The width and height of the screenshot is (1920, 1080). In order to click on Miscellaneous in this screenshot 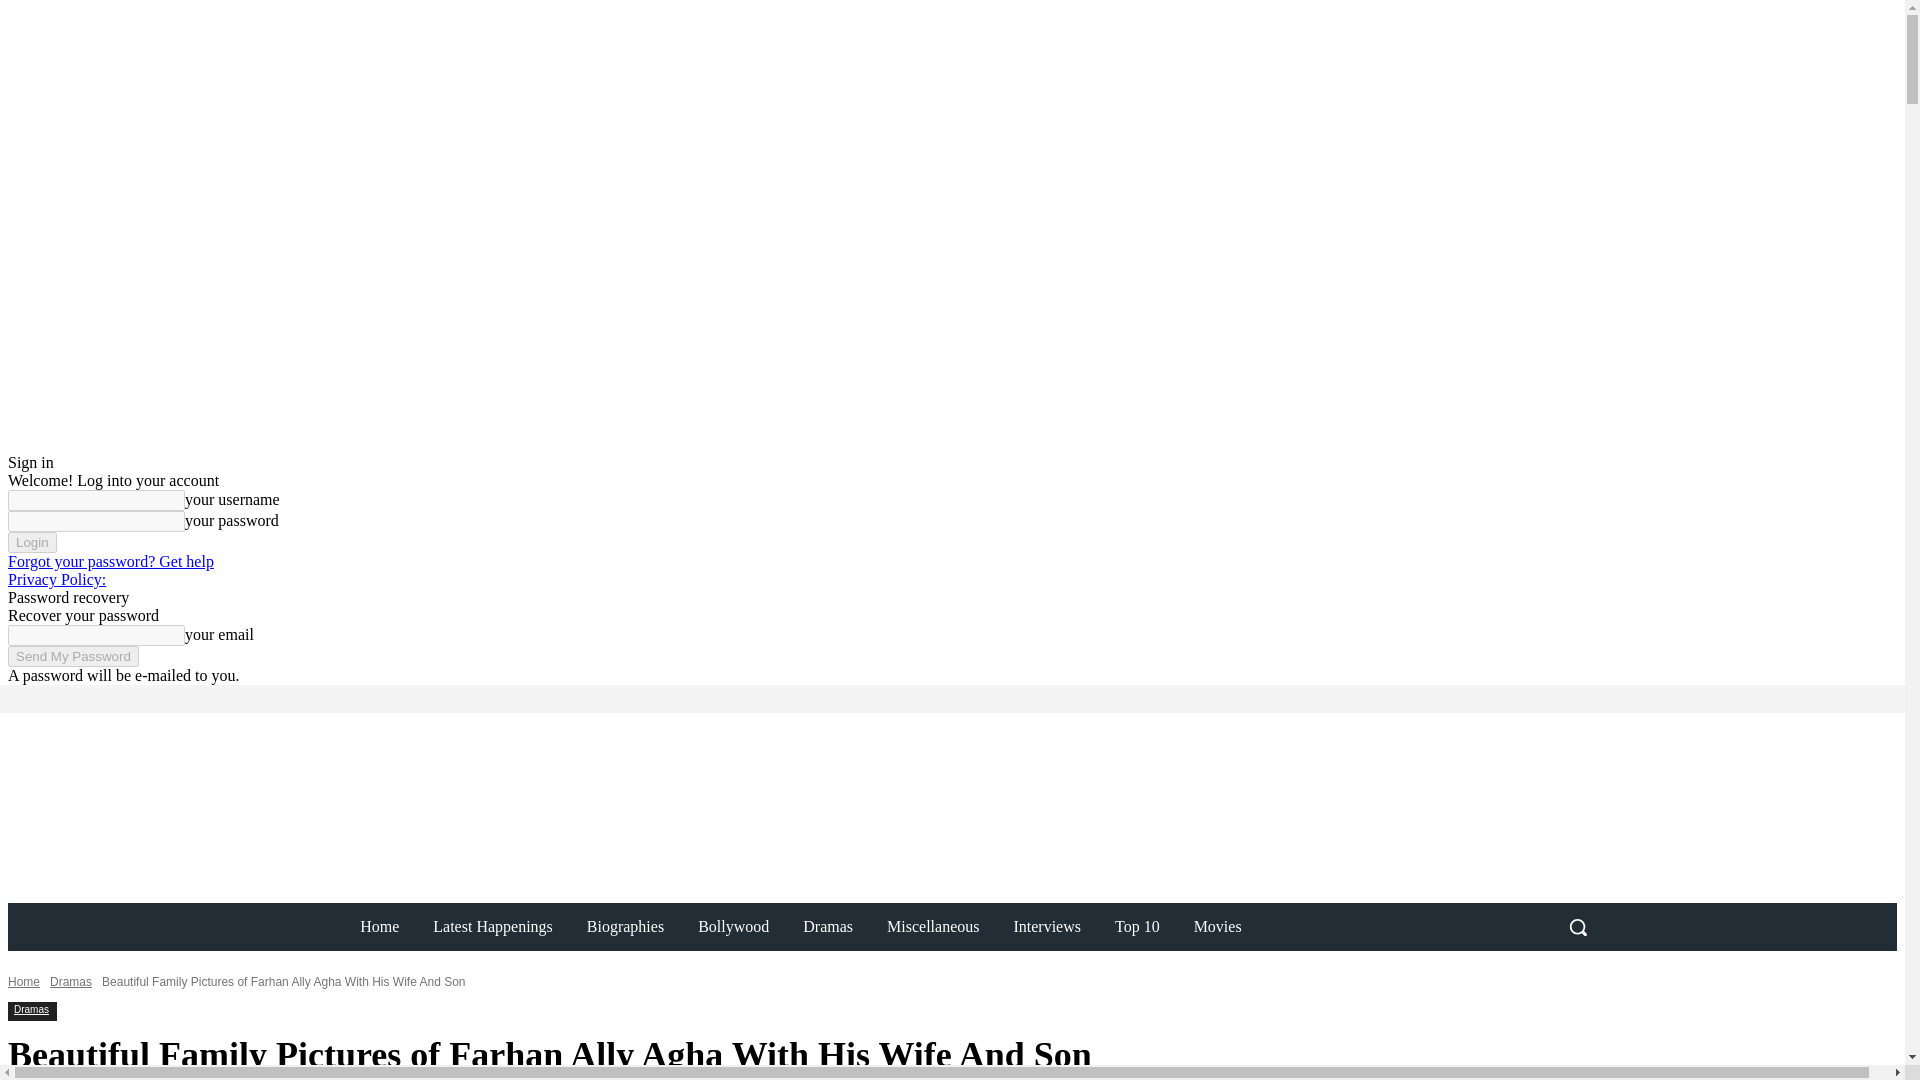, I will do `click(932, 926)`.